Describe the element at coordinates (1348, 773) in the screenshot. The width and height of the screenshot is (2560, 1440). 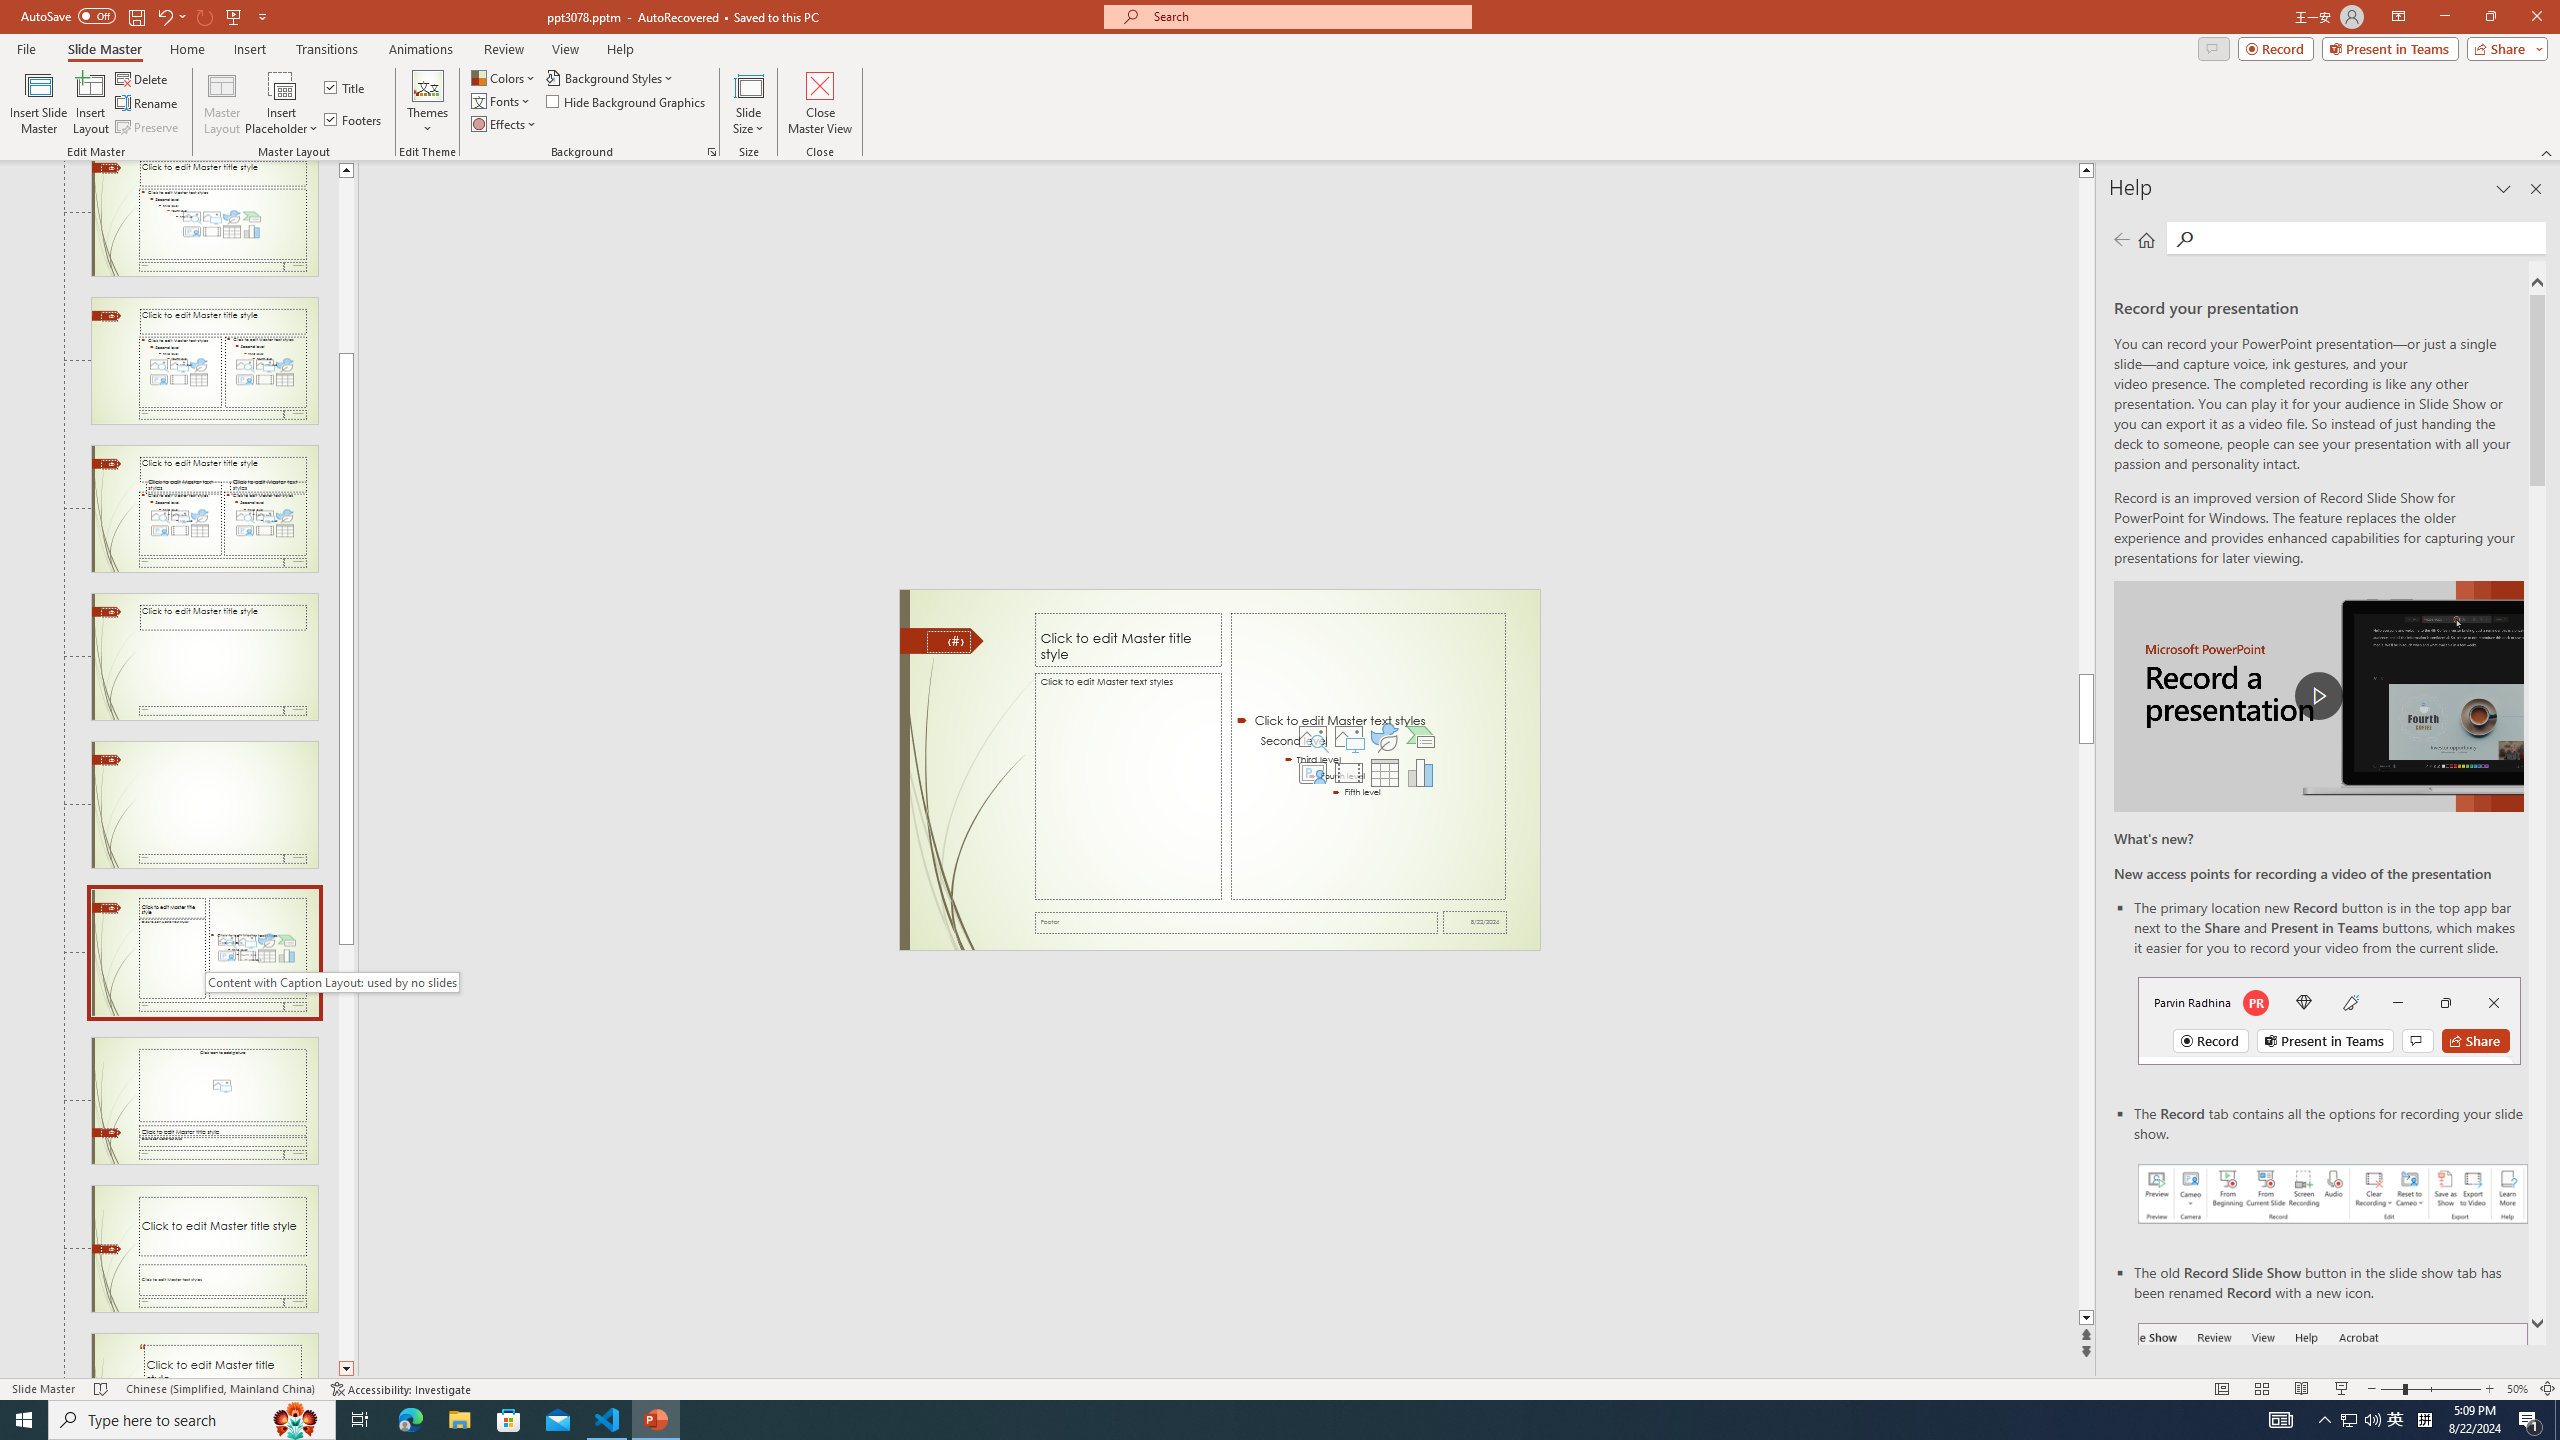
I see `Insert Video` at that location.